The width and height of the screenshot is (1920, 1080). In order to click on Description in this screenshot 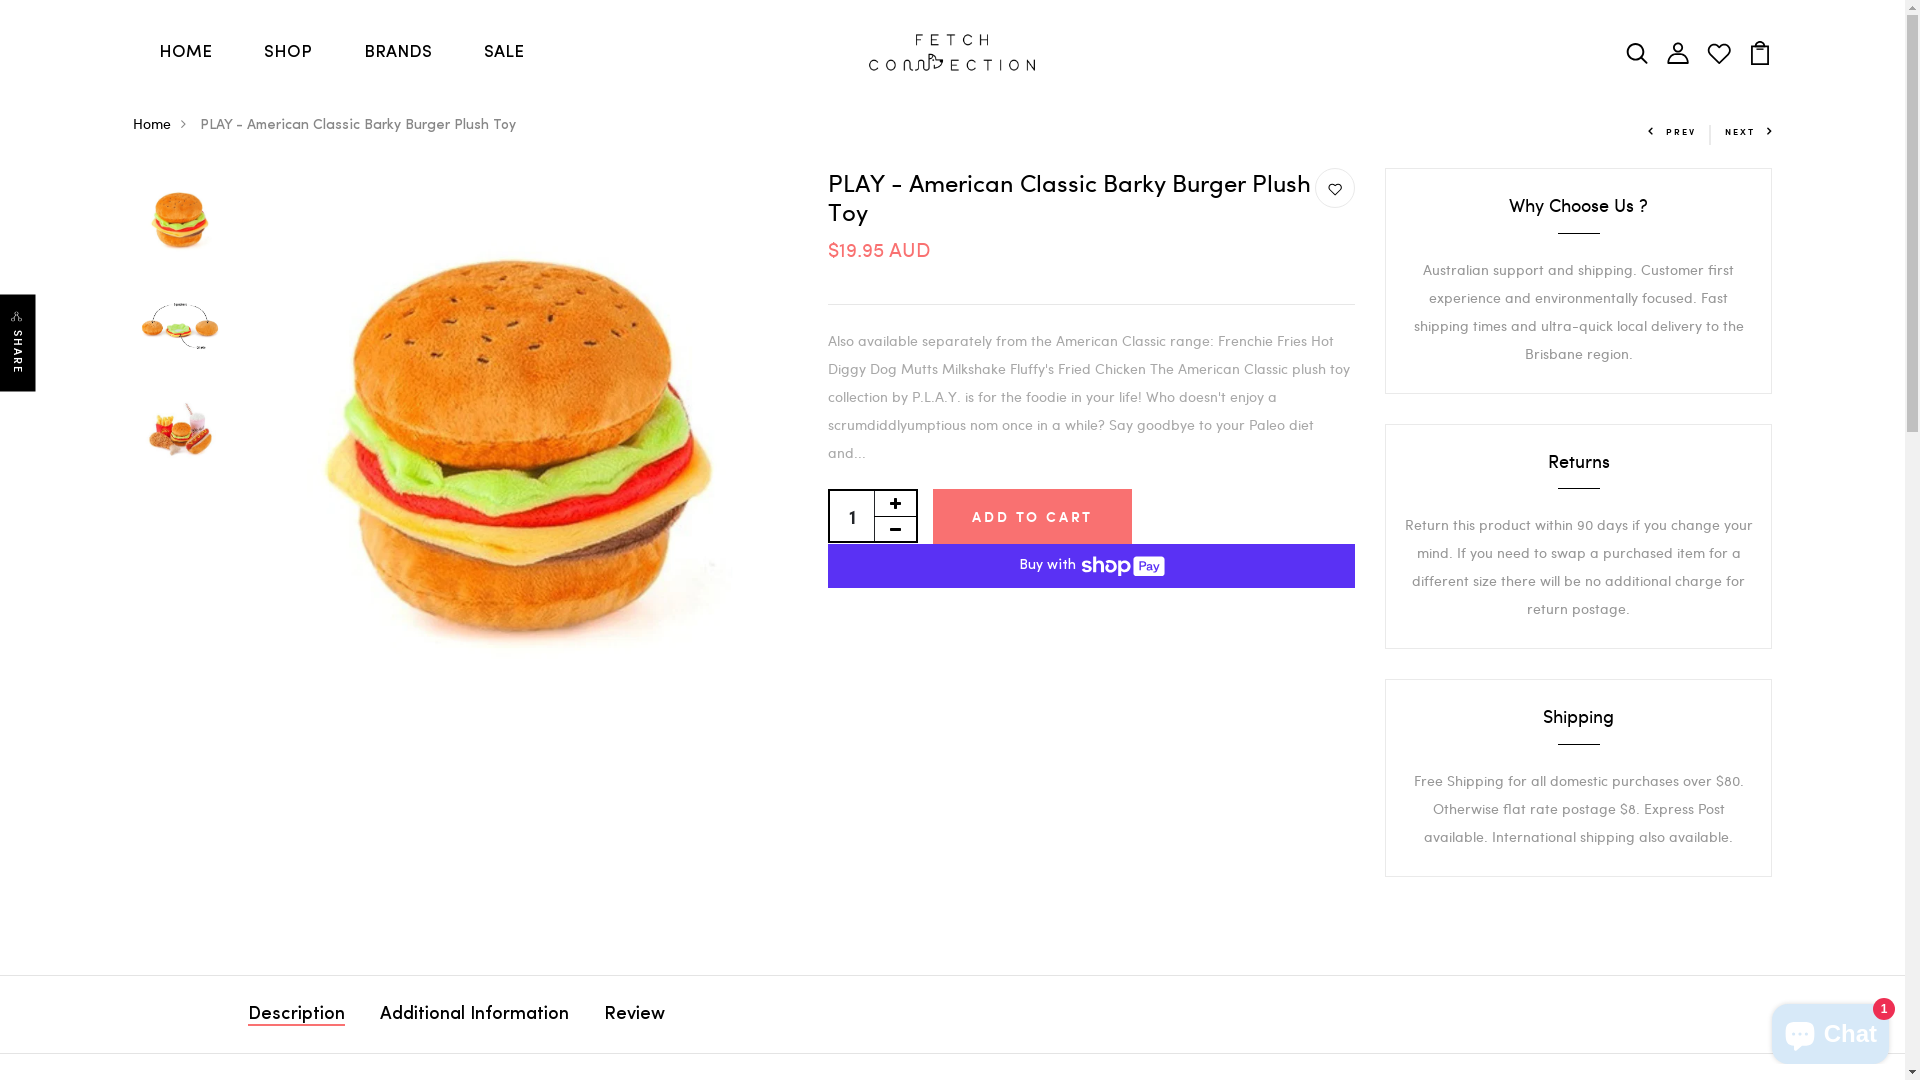, I will do `click(296, 1014)`.